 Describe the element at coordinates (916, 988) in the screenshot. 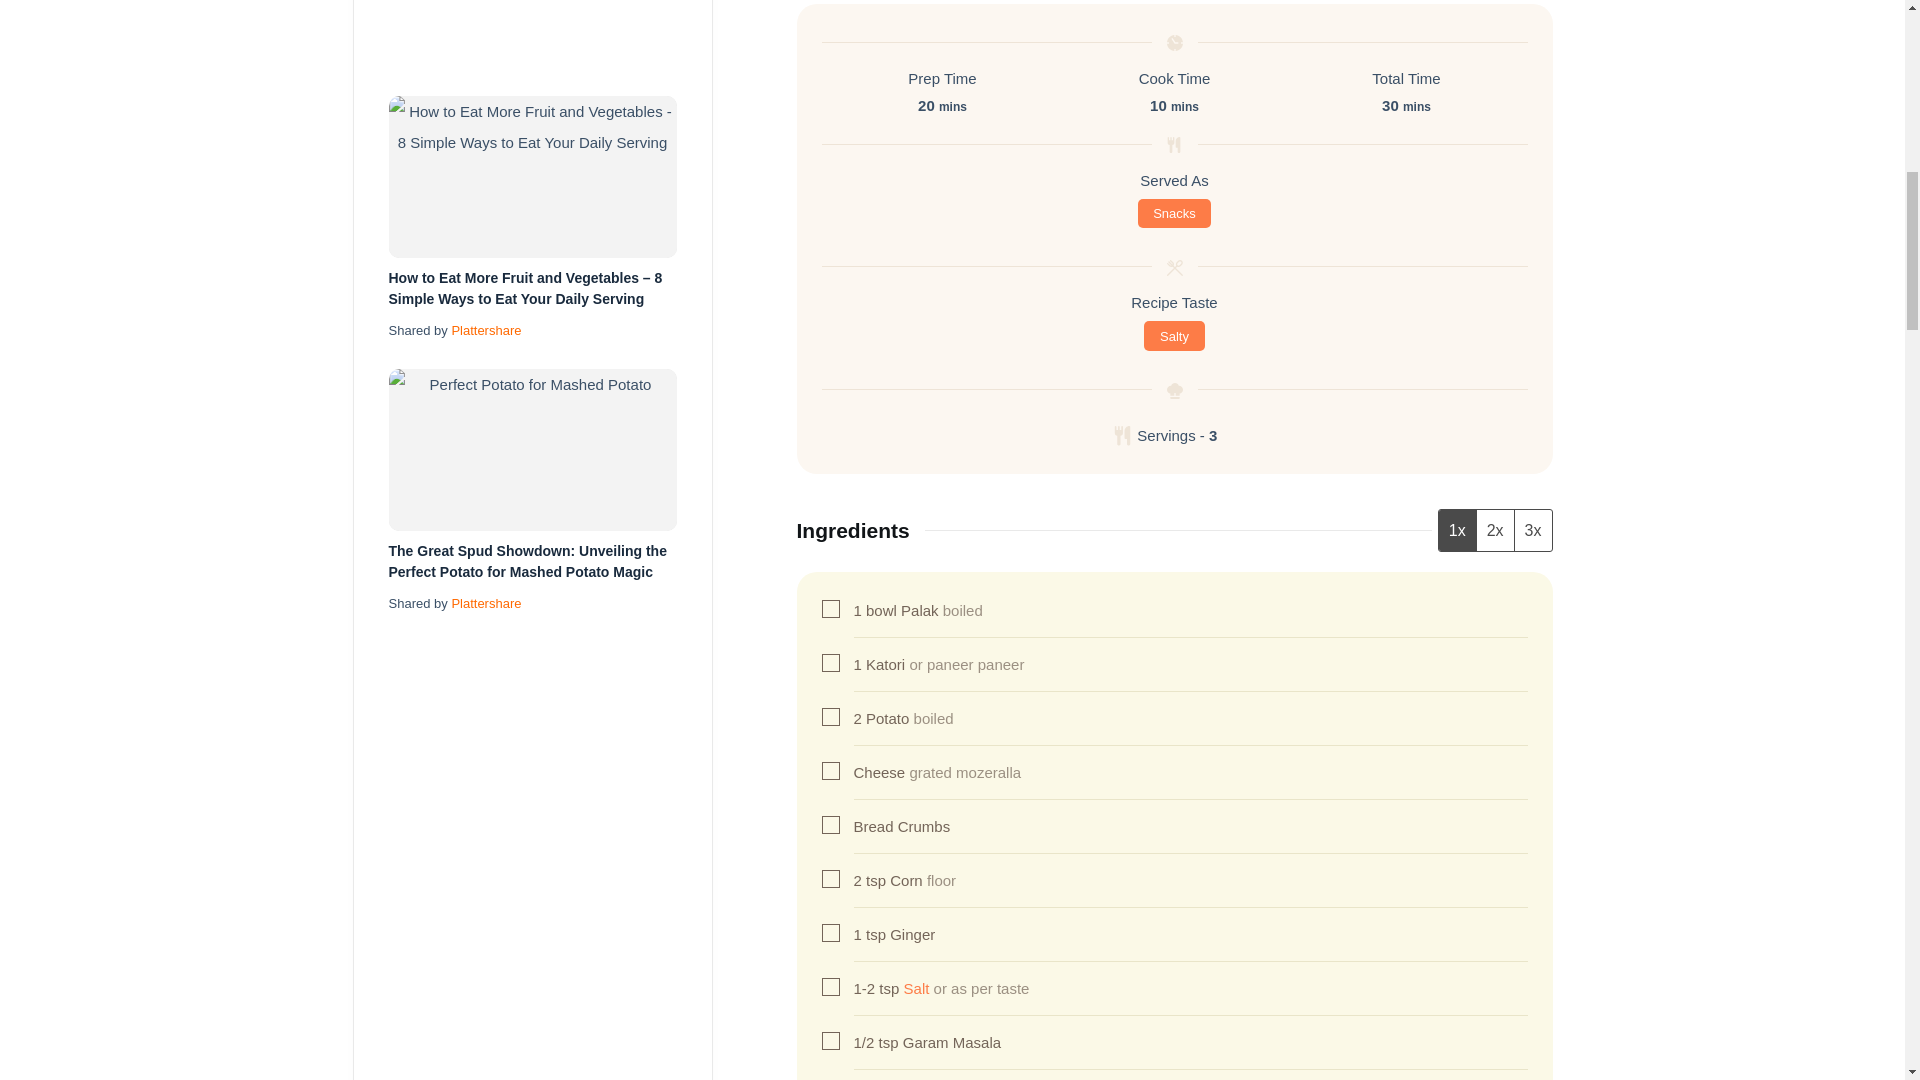

I see `Salt` at that location.